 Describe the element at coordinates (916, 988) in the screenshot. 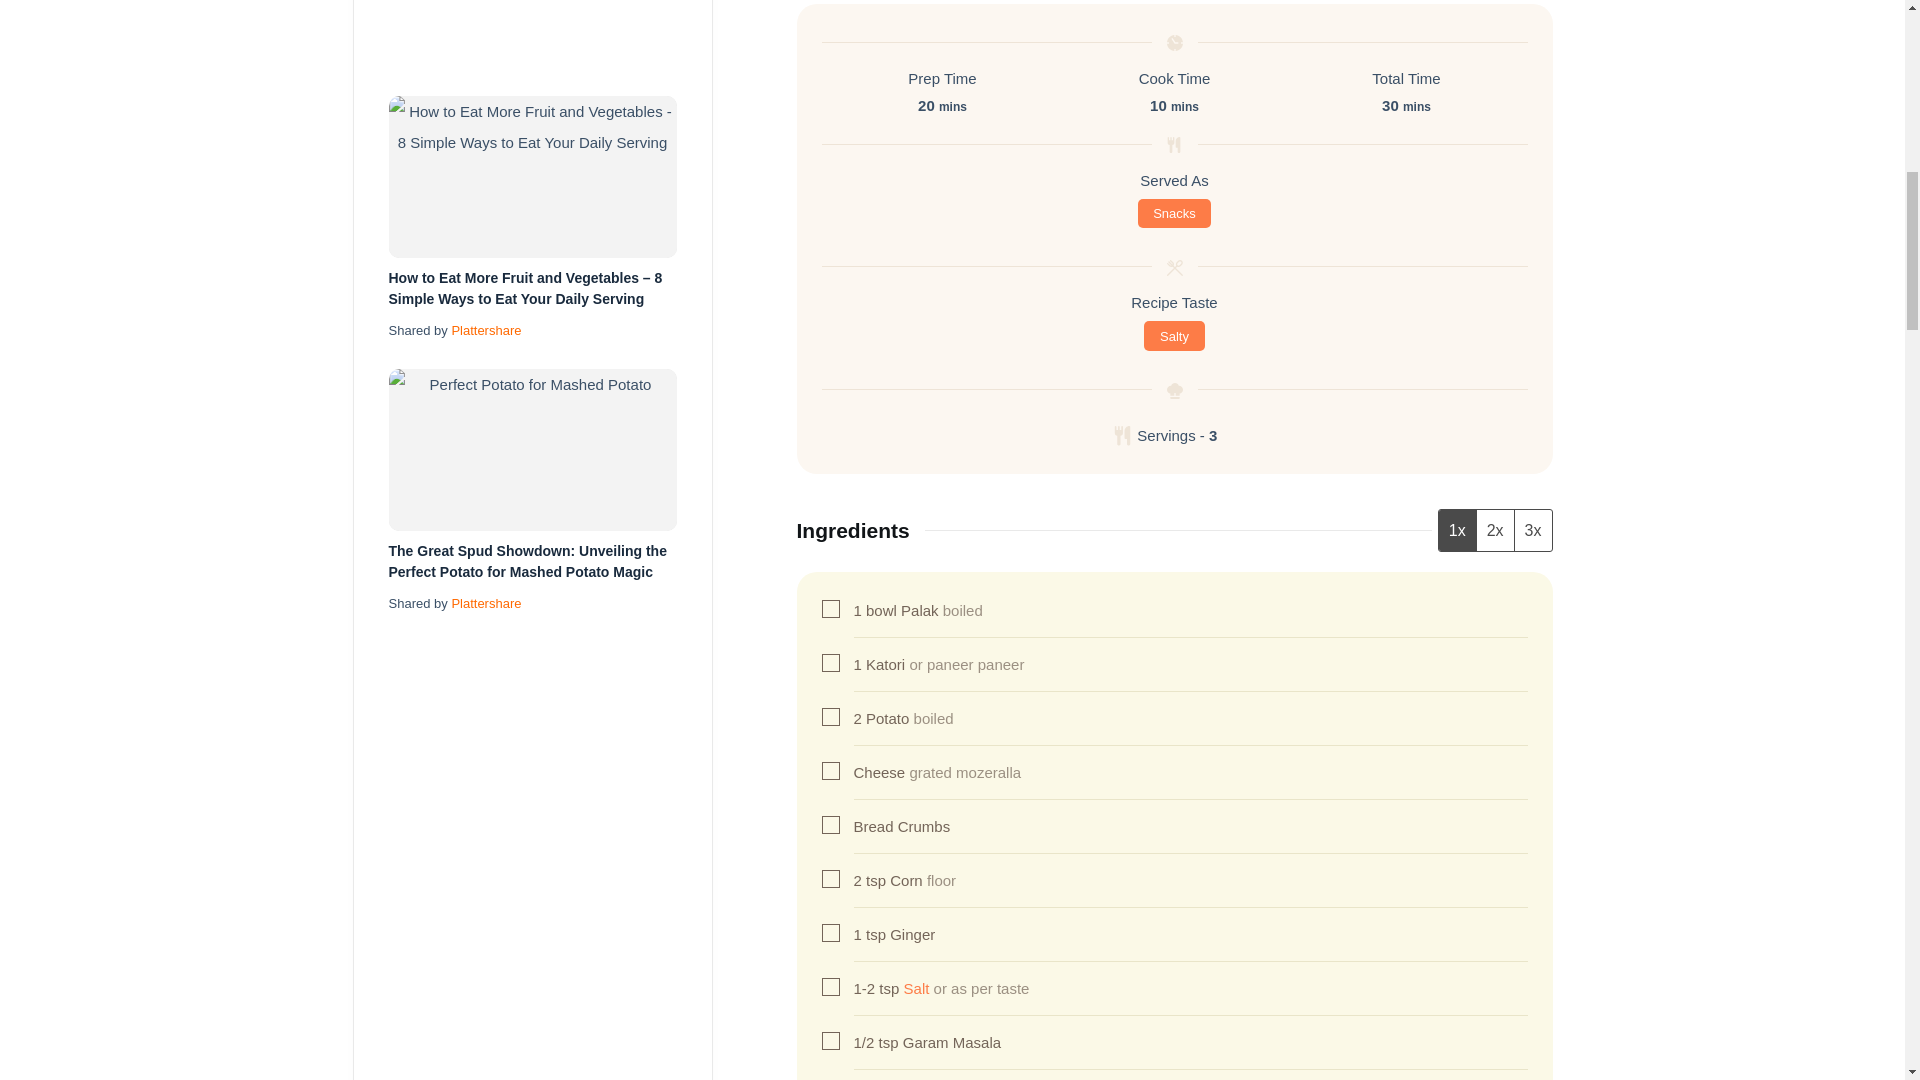

I see `Salt` at that location.